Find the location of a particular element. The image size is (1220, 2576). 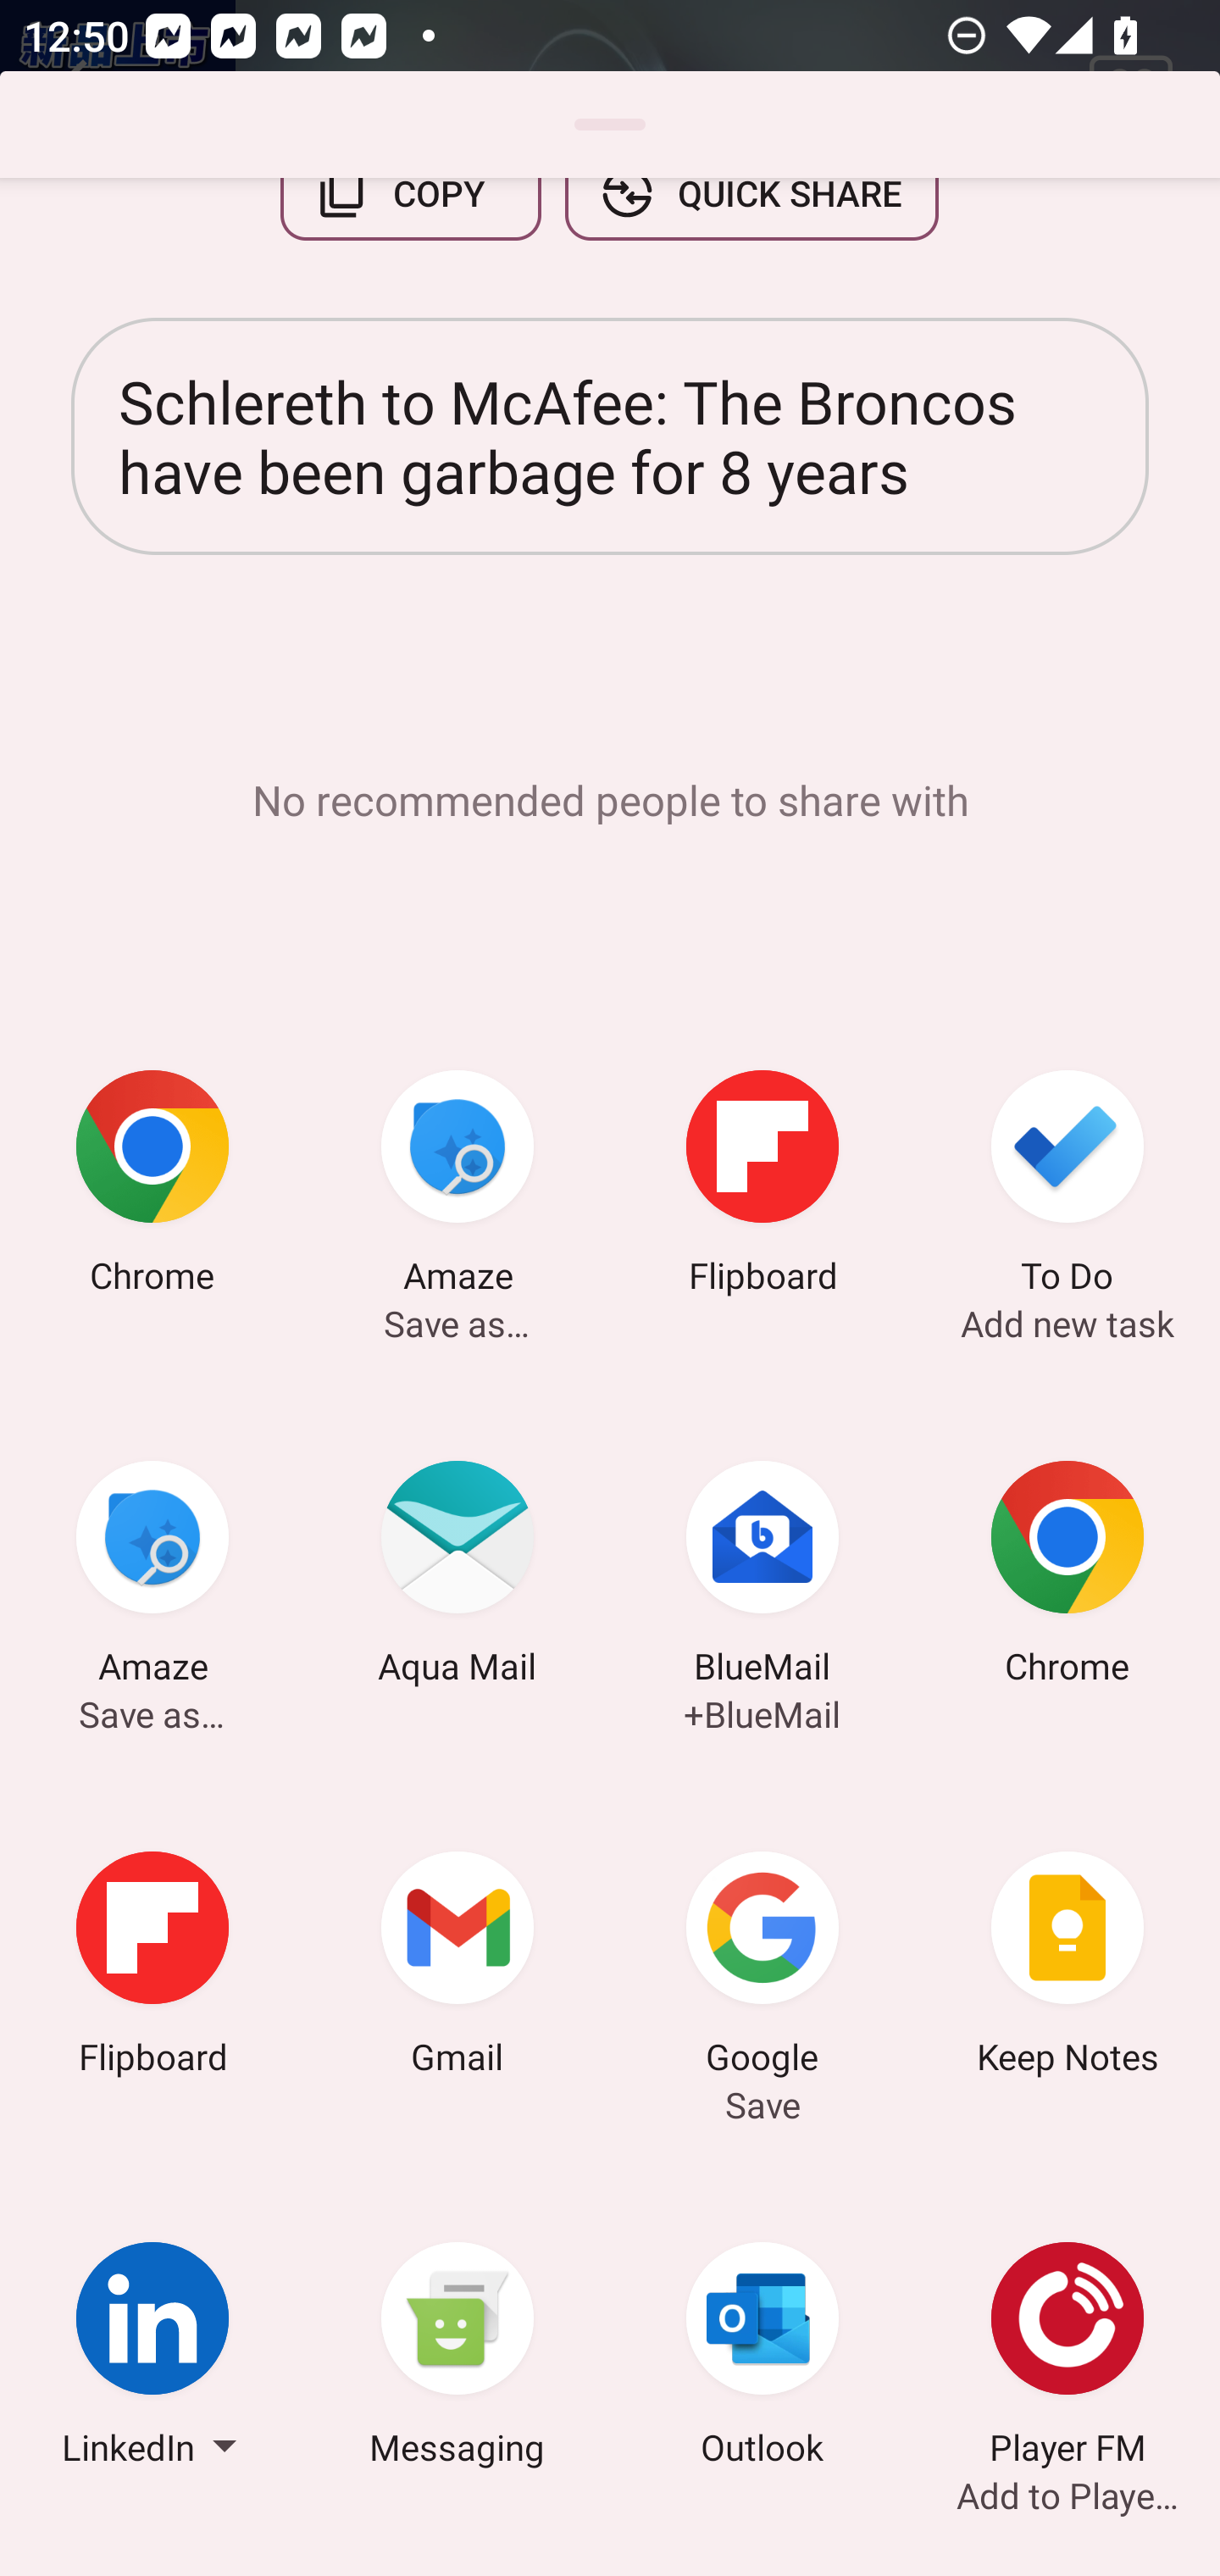

Flipboard is located at coordinates (152, 1968).